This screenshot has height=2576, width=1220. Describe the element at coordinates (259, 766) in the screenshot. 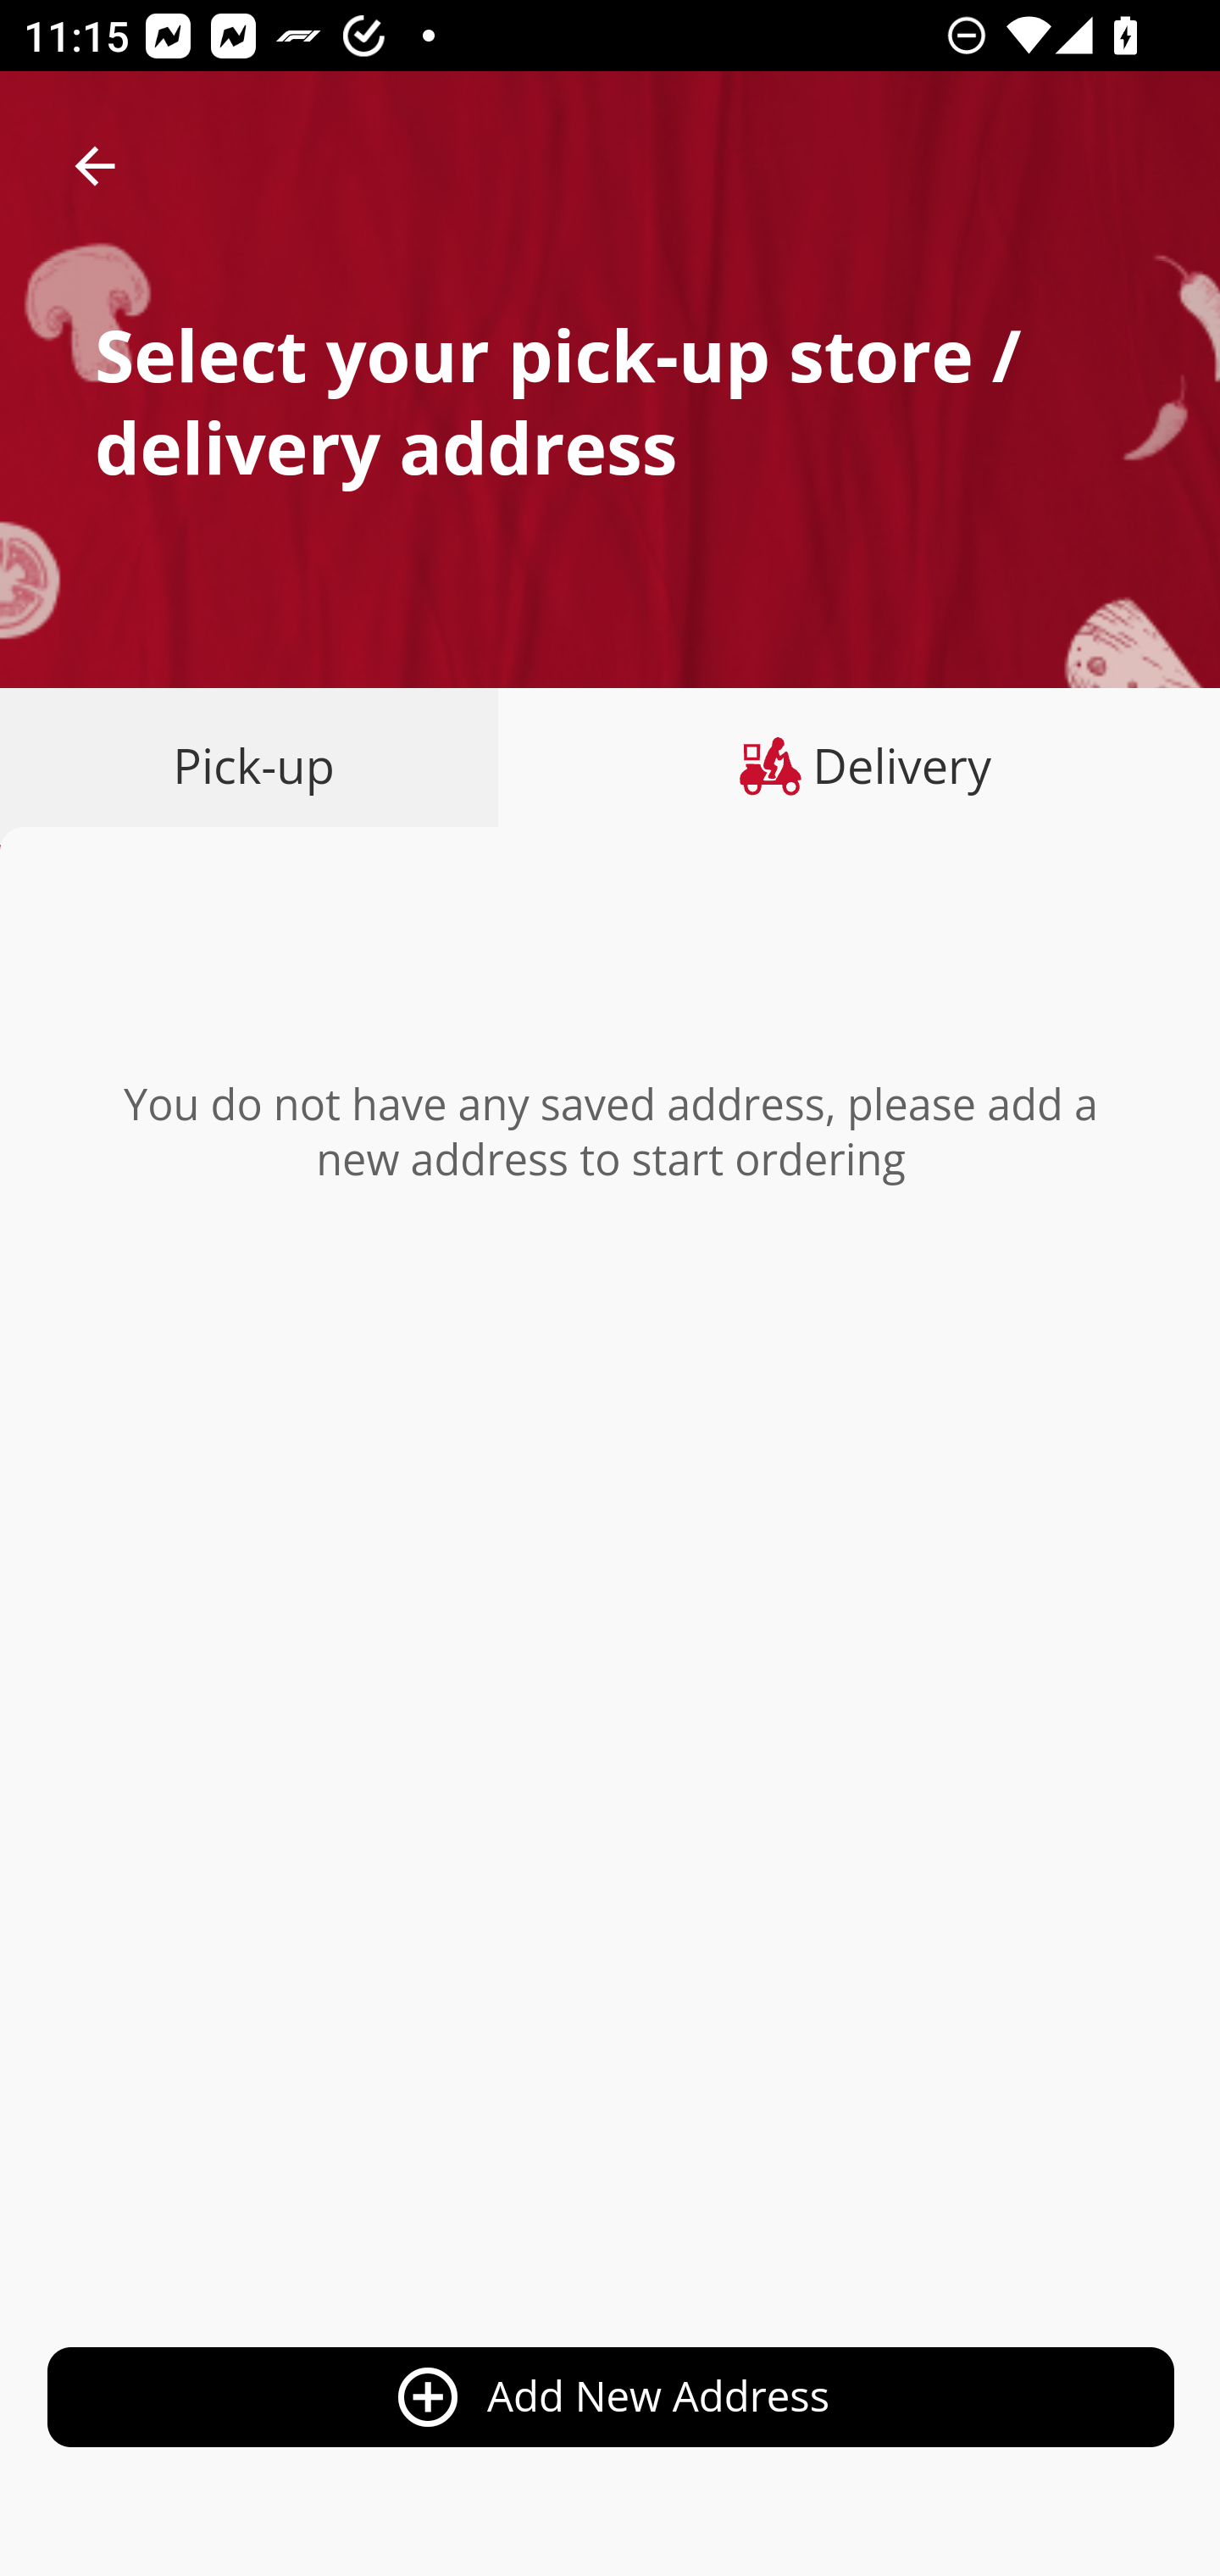

I see `Pick-up` at that location.